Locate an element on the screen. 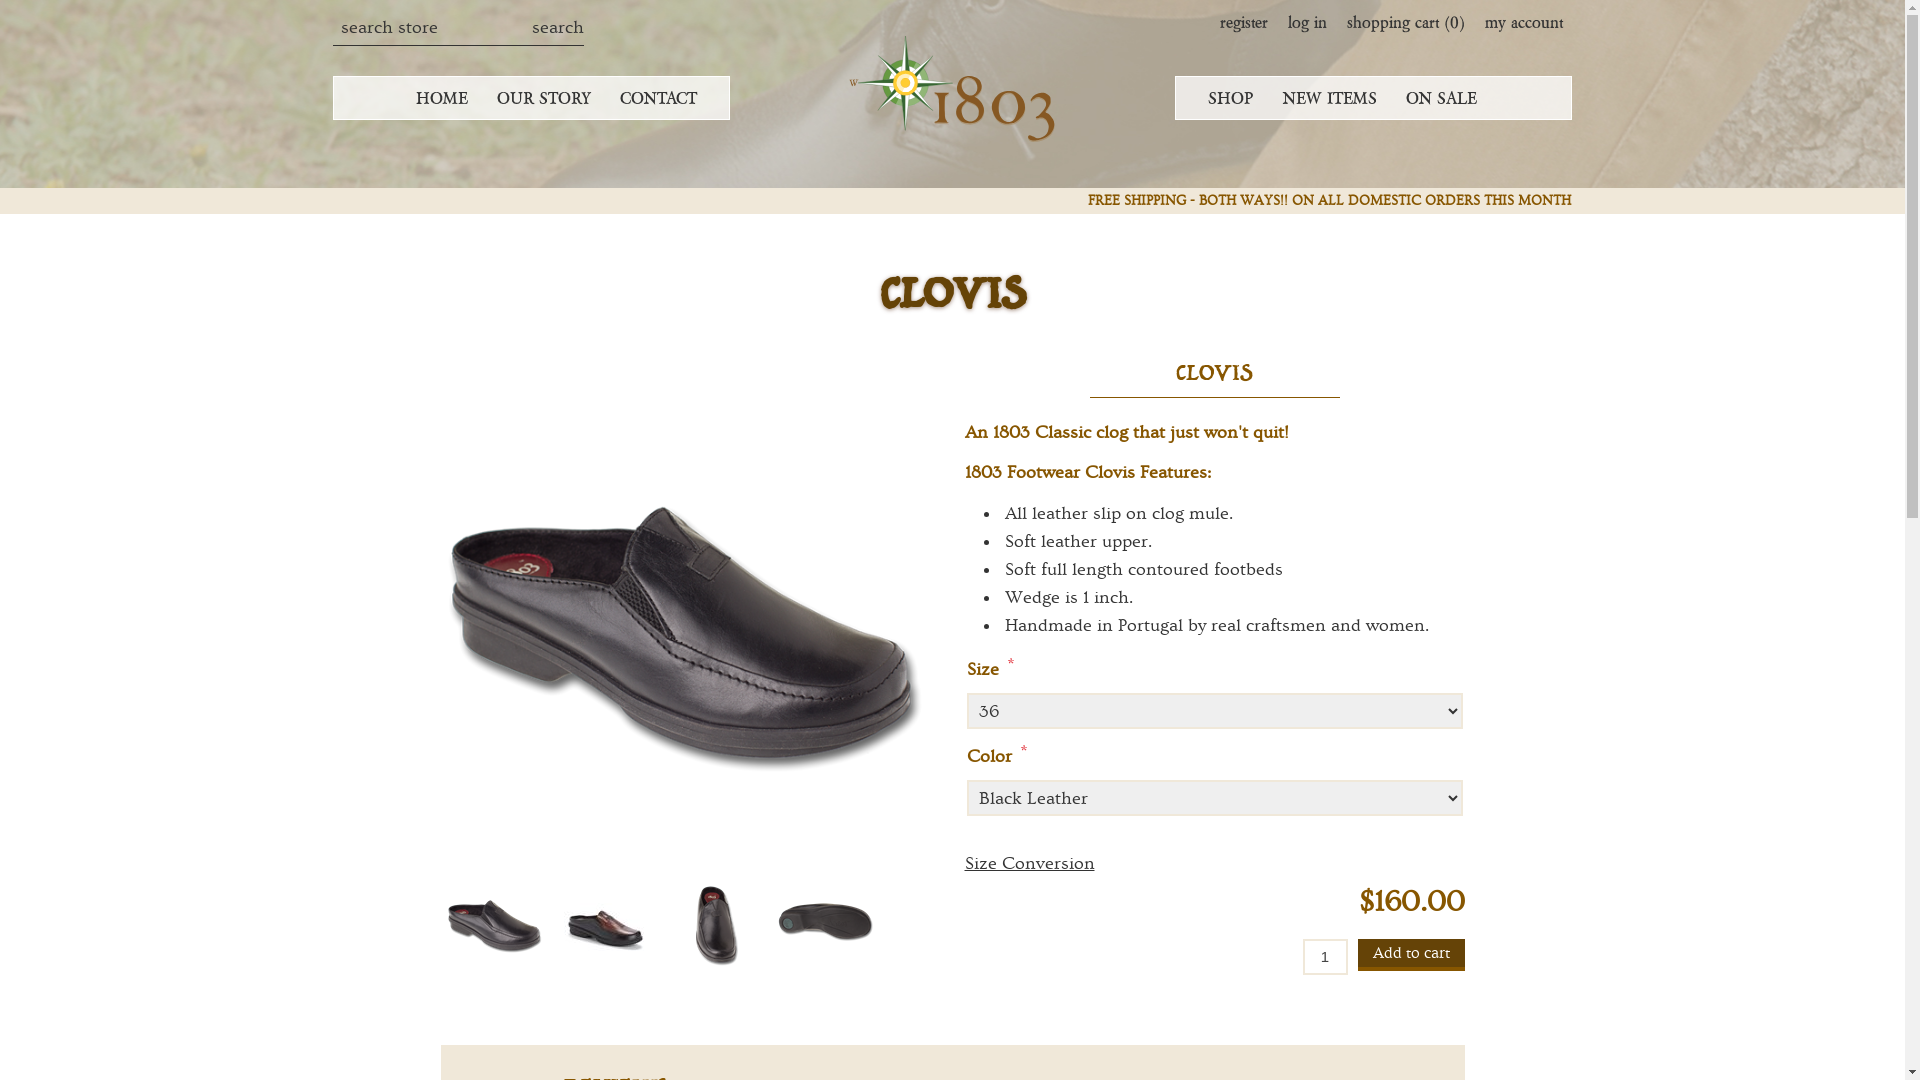 This screenshot has width=1920, height=1080. HOME is located at coordinates (442, 98).